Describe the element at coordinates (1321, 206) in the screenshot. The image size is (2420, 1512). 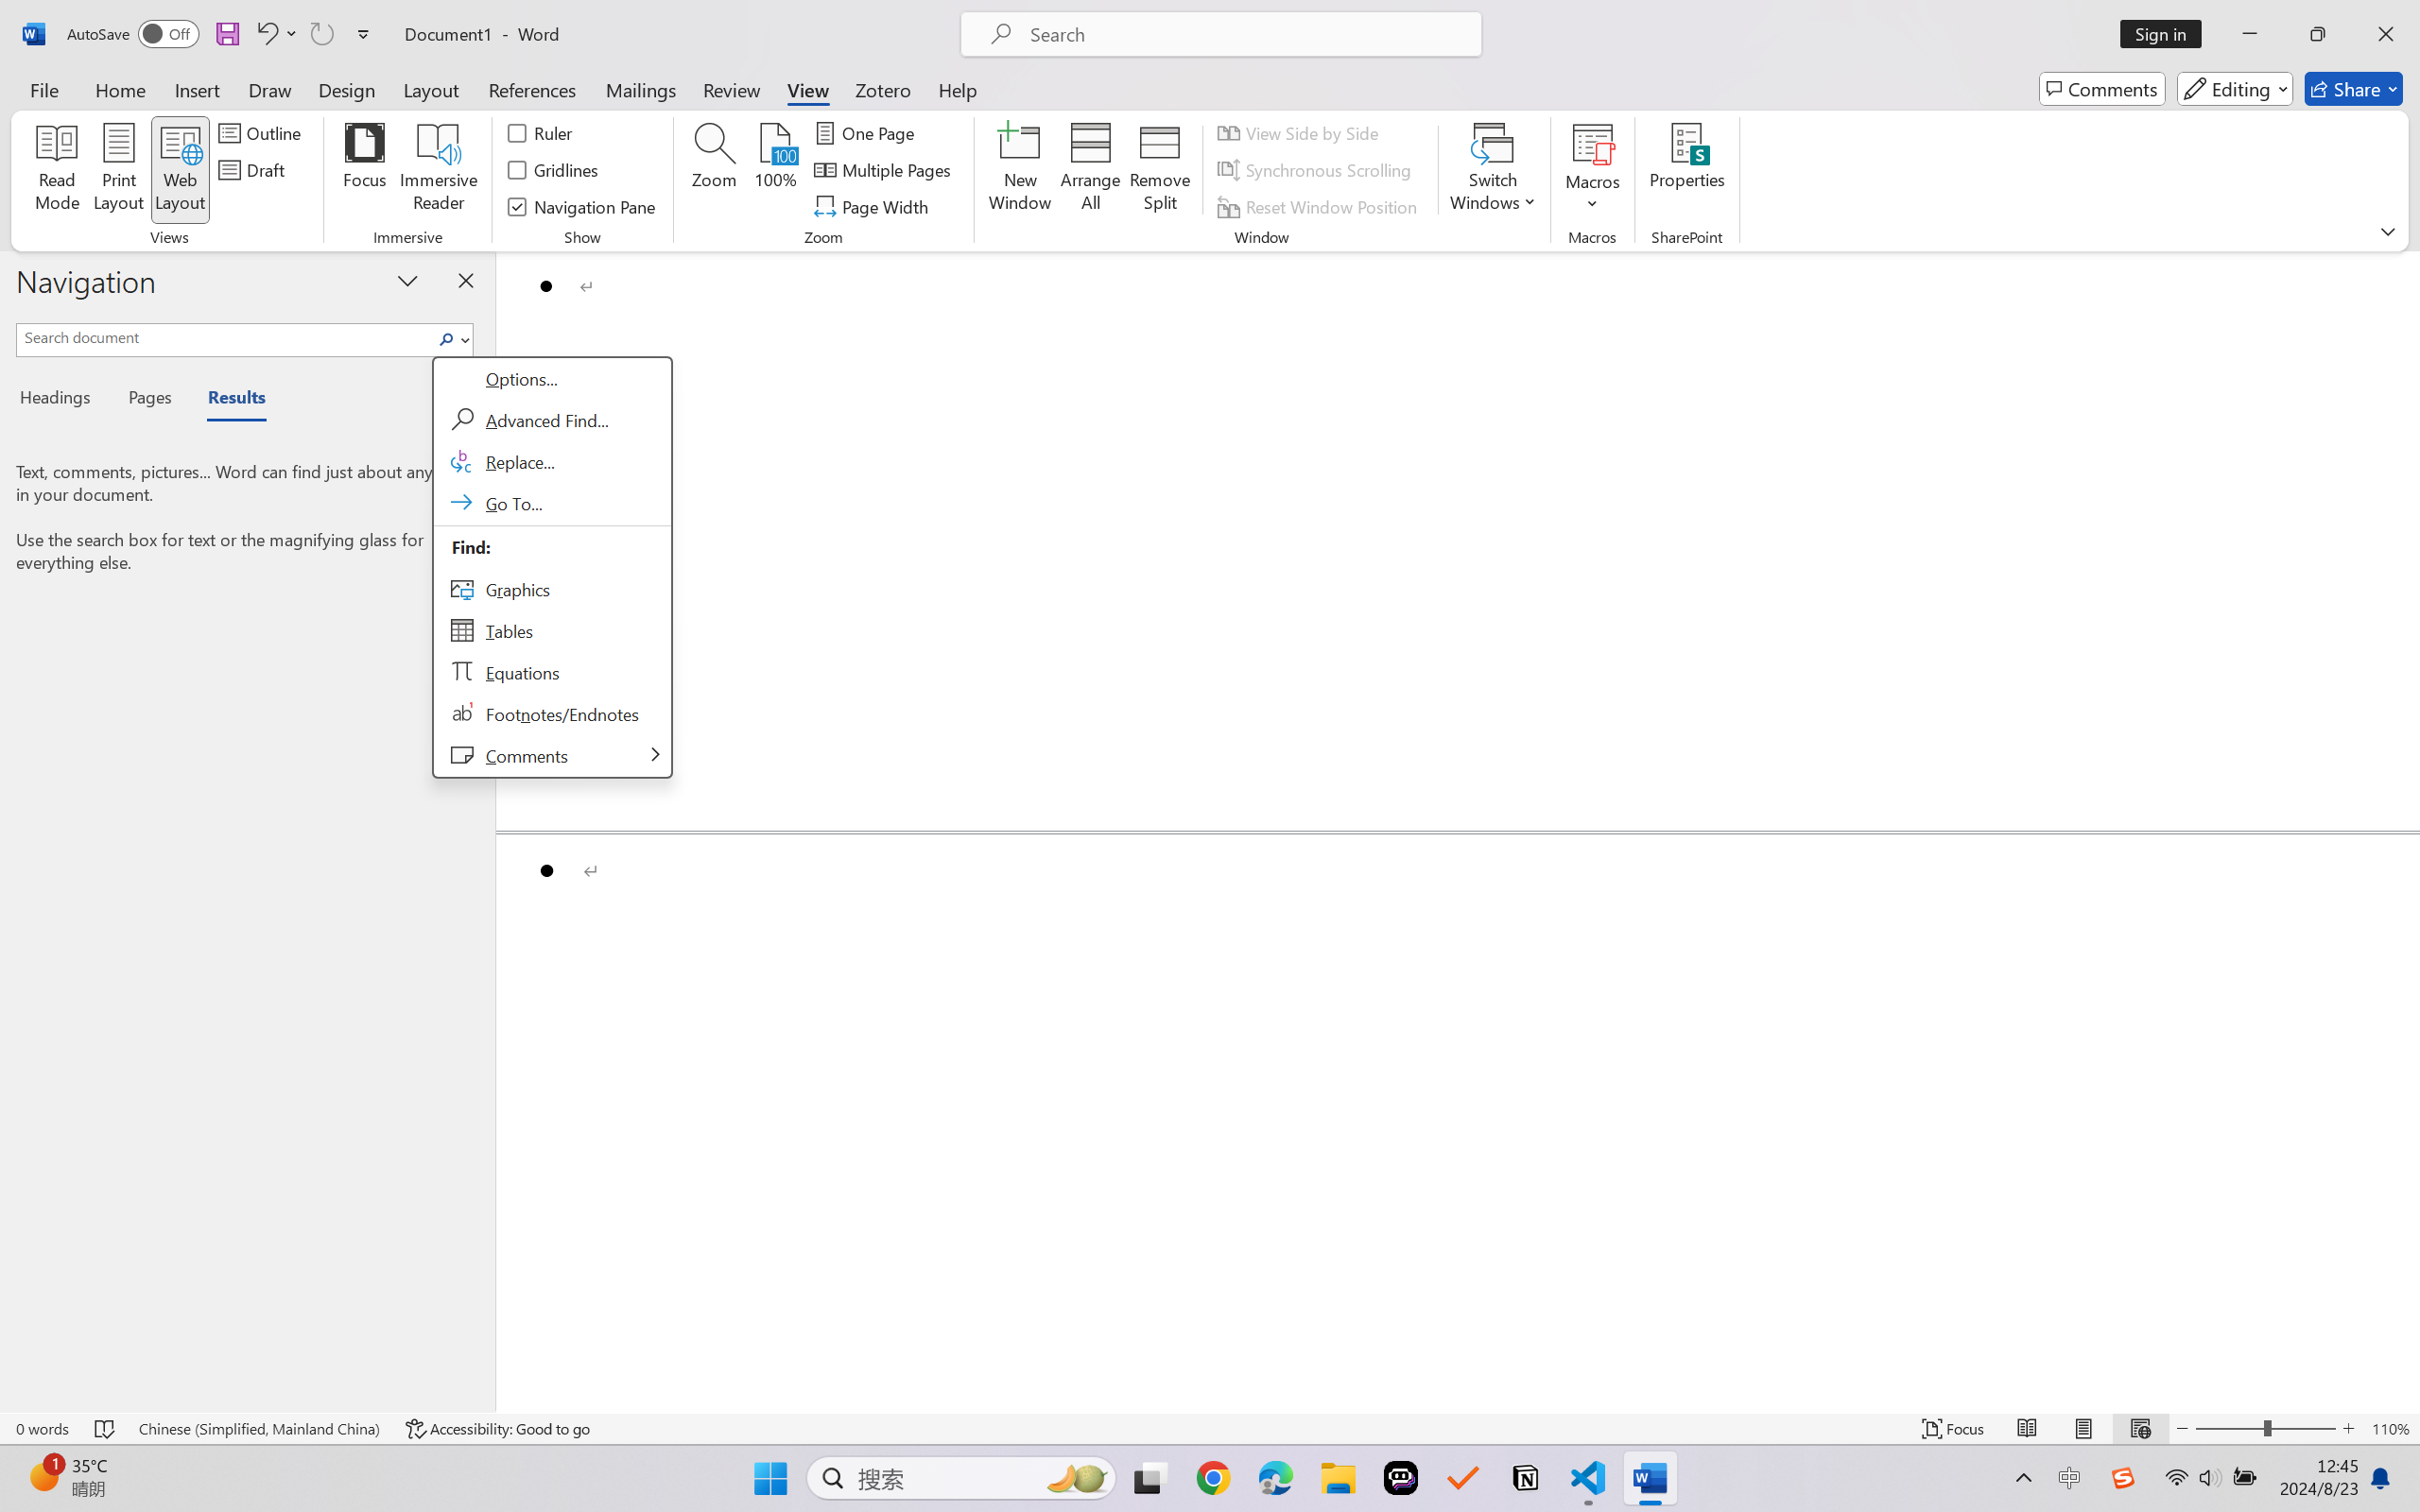
I see `Reset Window Position` at that location.